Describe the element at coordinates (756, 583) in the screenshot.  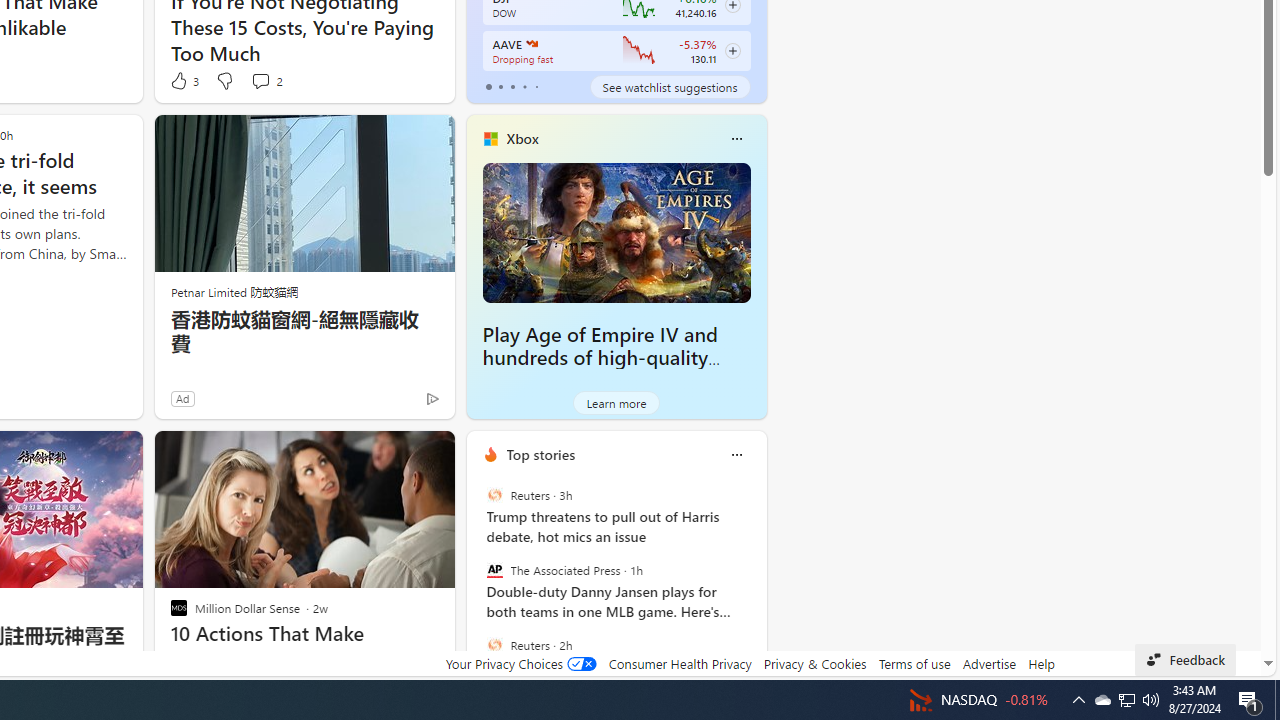
I see `next` at that location.